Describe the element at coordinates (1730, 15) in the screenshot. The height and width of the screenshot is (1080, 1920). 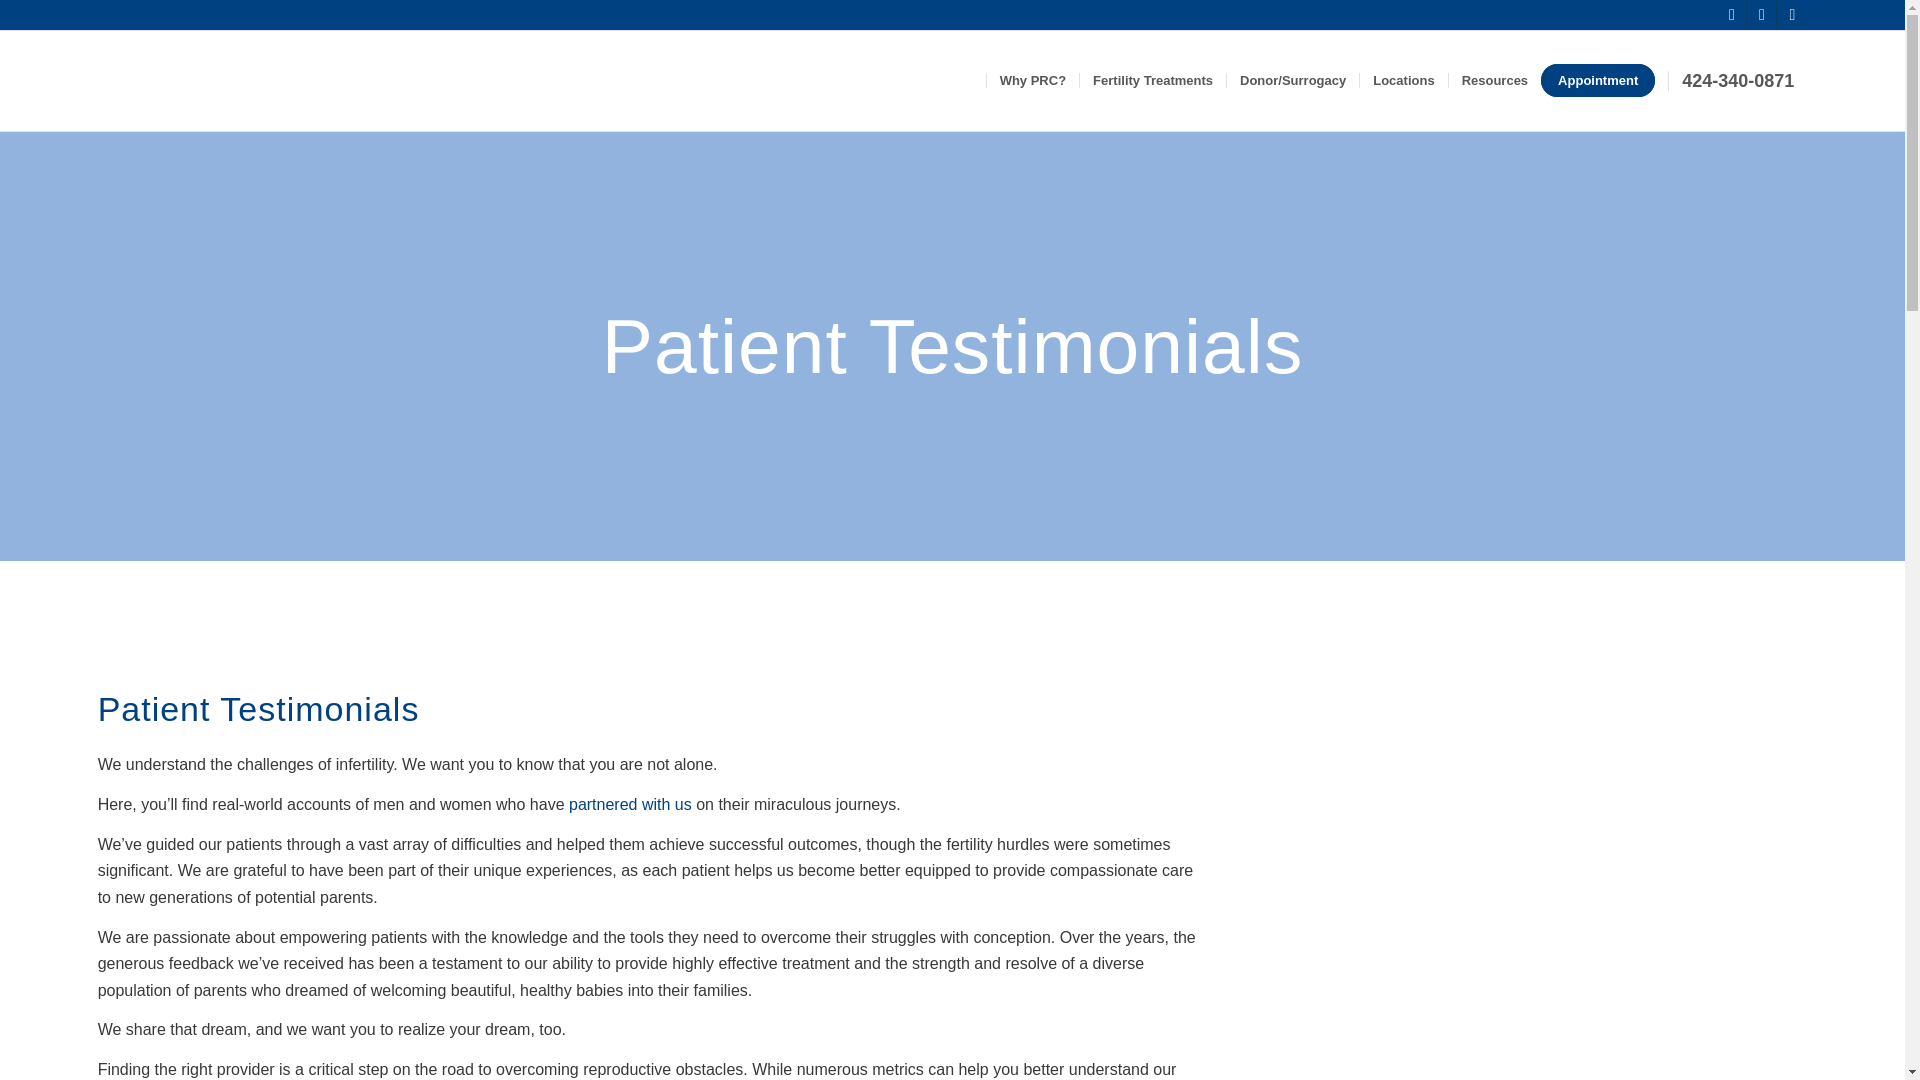
I see `Mail` at that location.